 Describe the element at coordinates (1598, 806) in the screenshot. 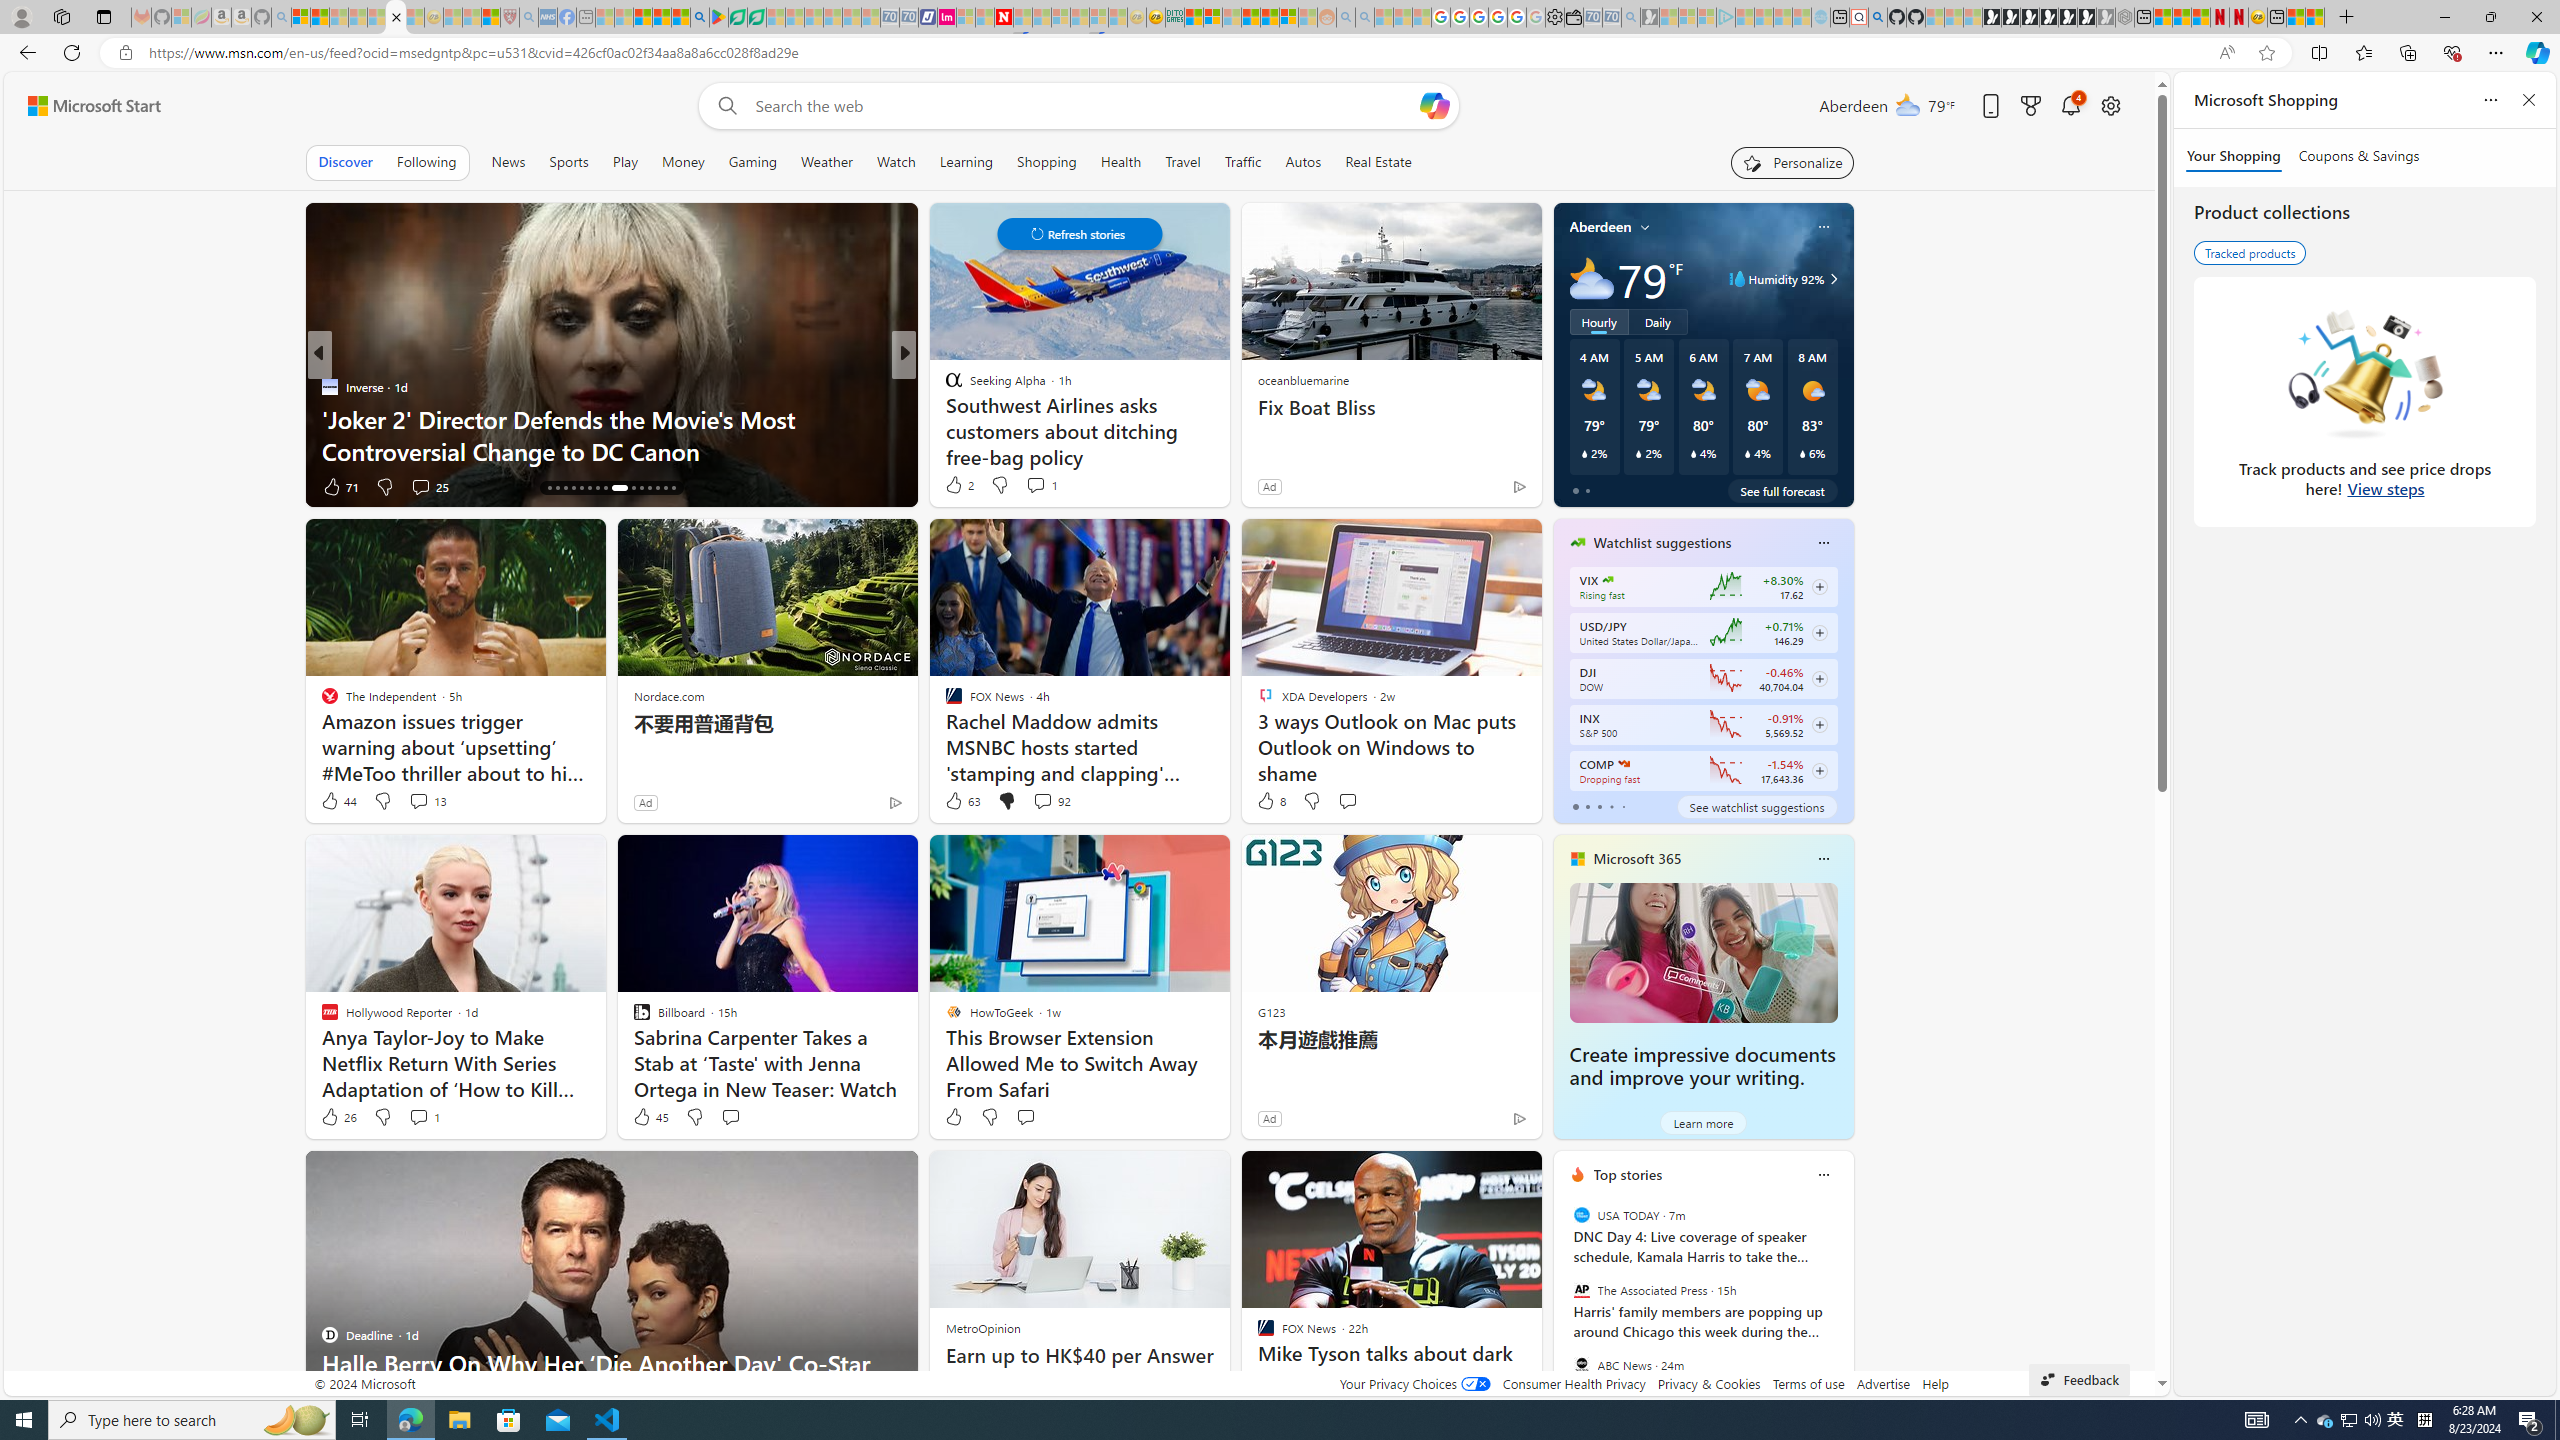

I see `tab-2` at that location.